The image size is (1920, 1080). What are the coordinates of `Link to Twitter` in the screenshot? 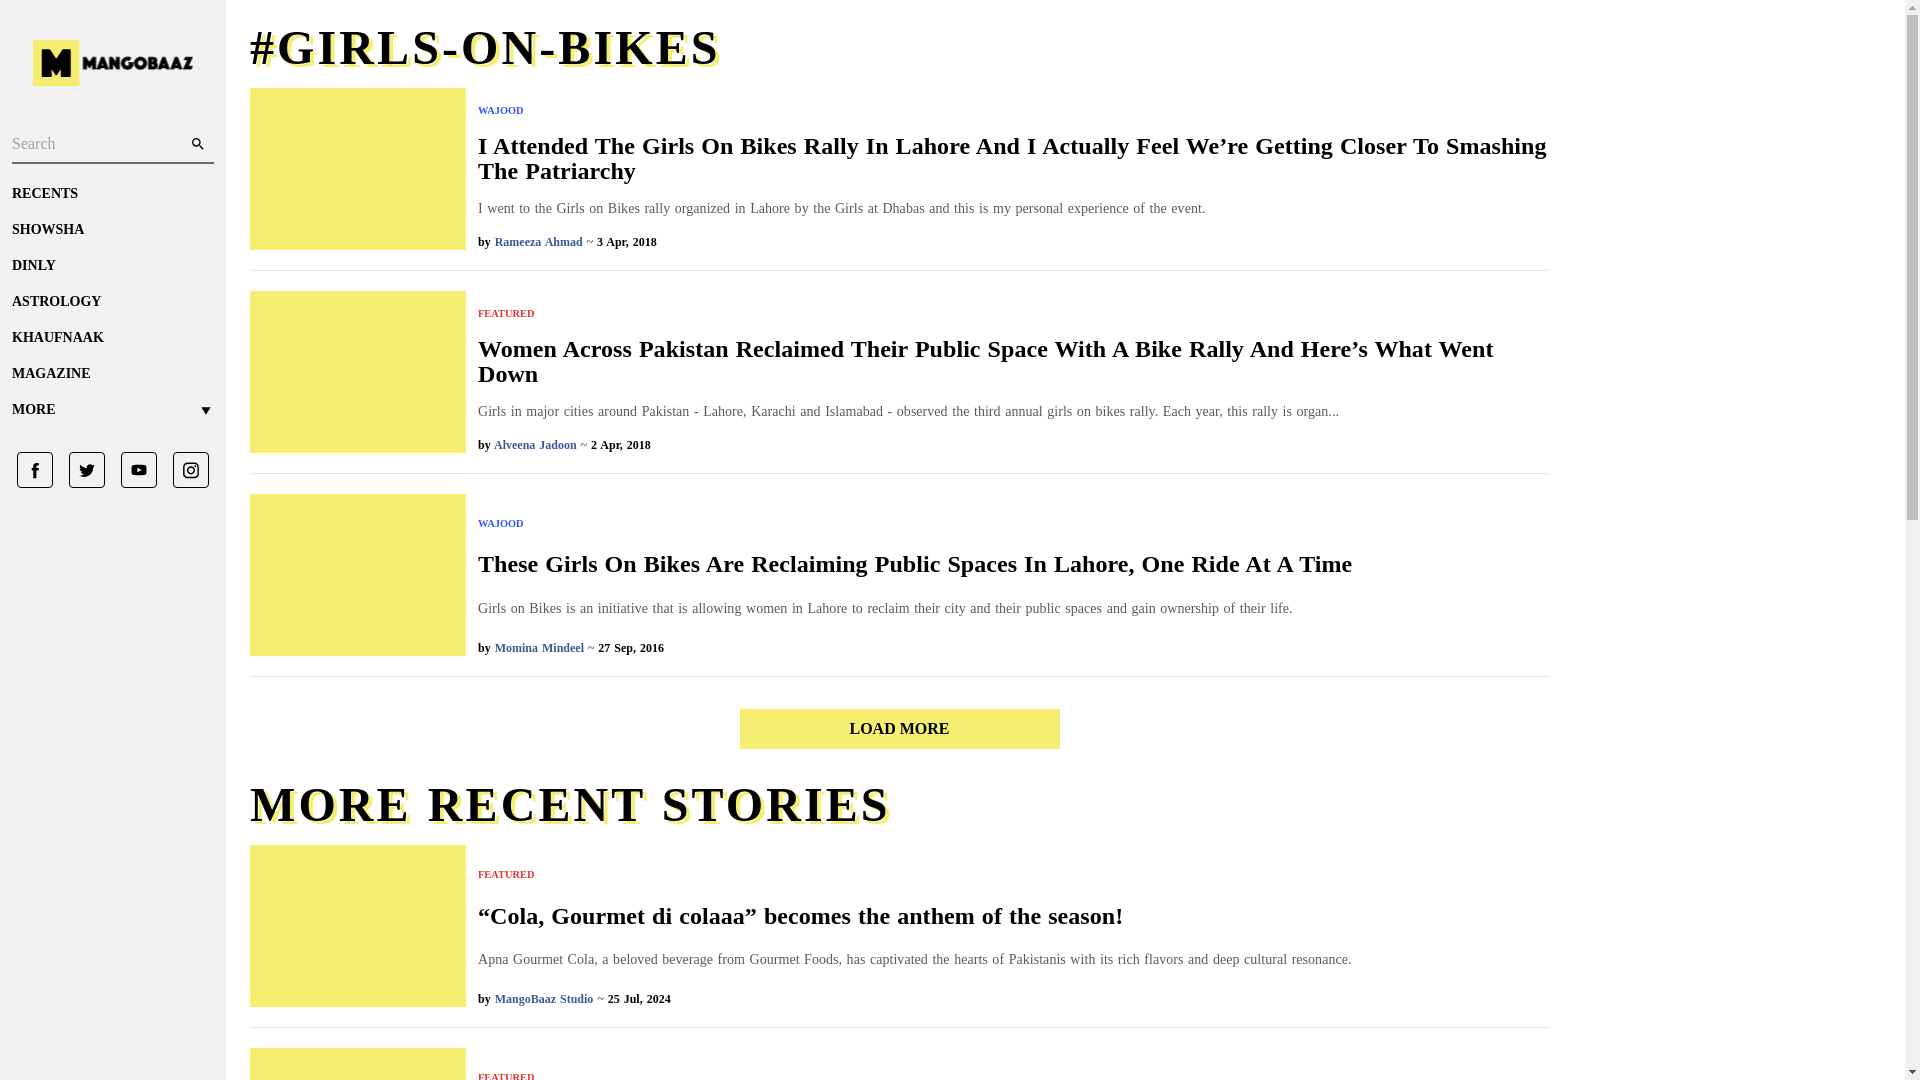 It's located at (79, 470).